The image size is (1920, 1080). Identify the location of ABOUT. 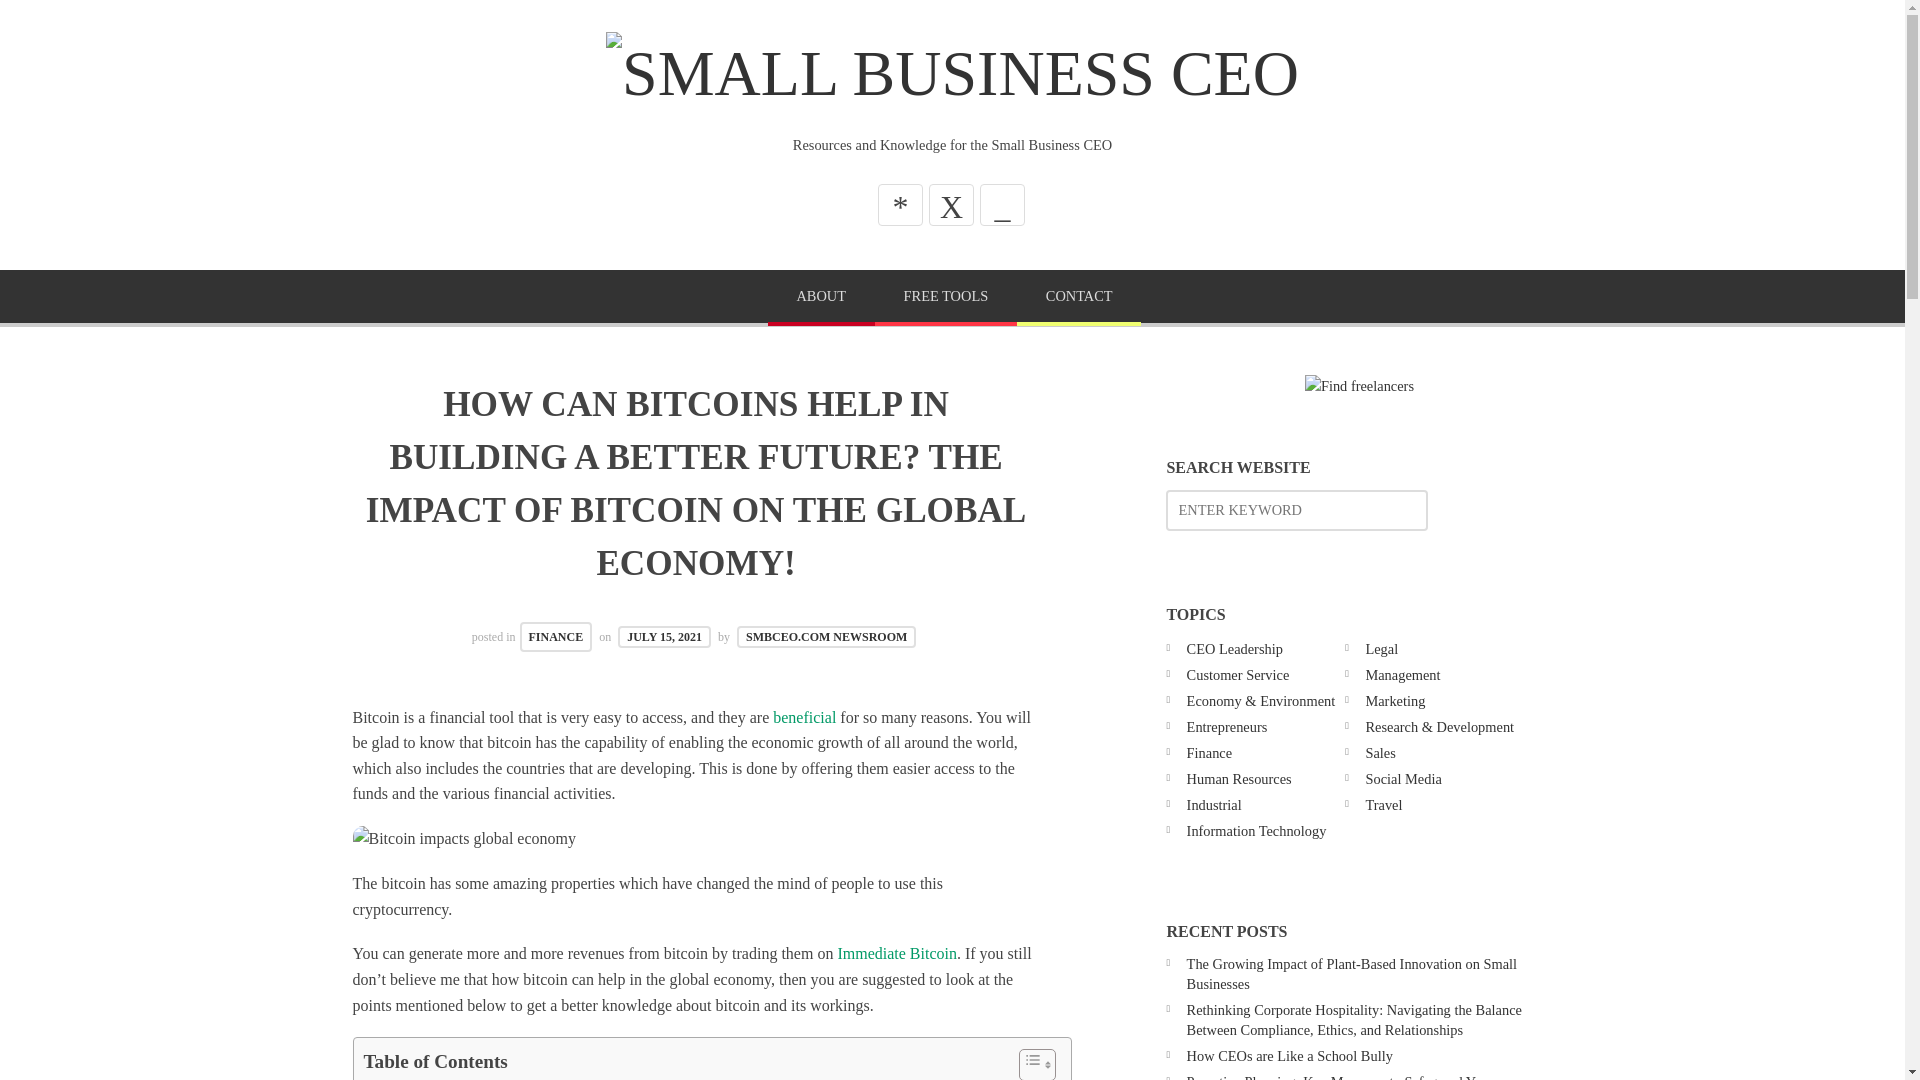
(822, 298).